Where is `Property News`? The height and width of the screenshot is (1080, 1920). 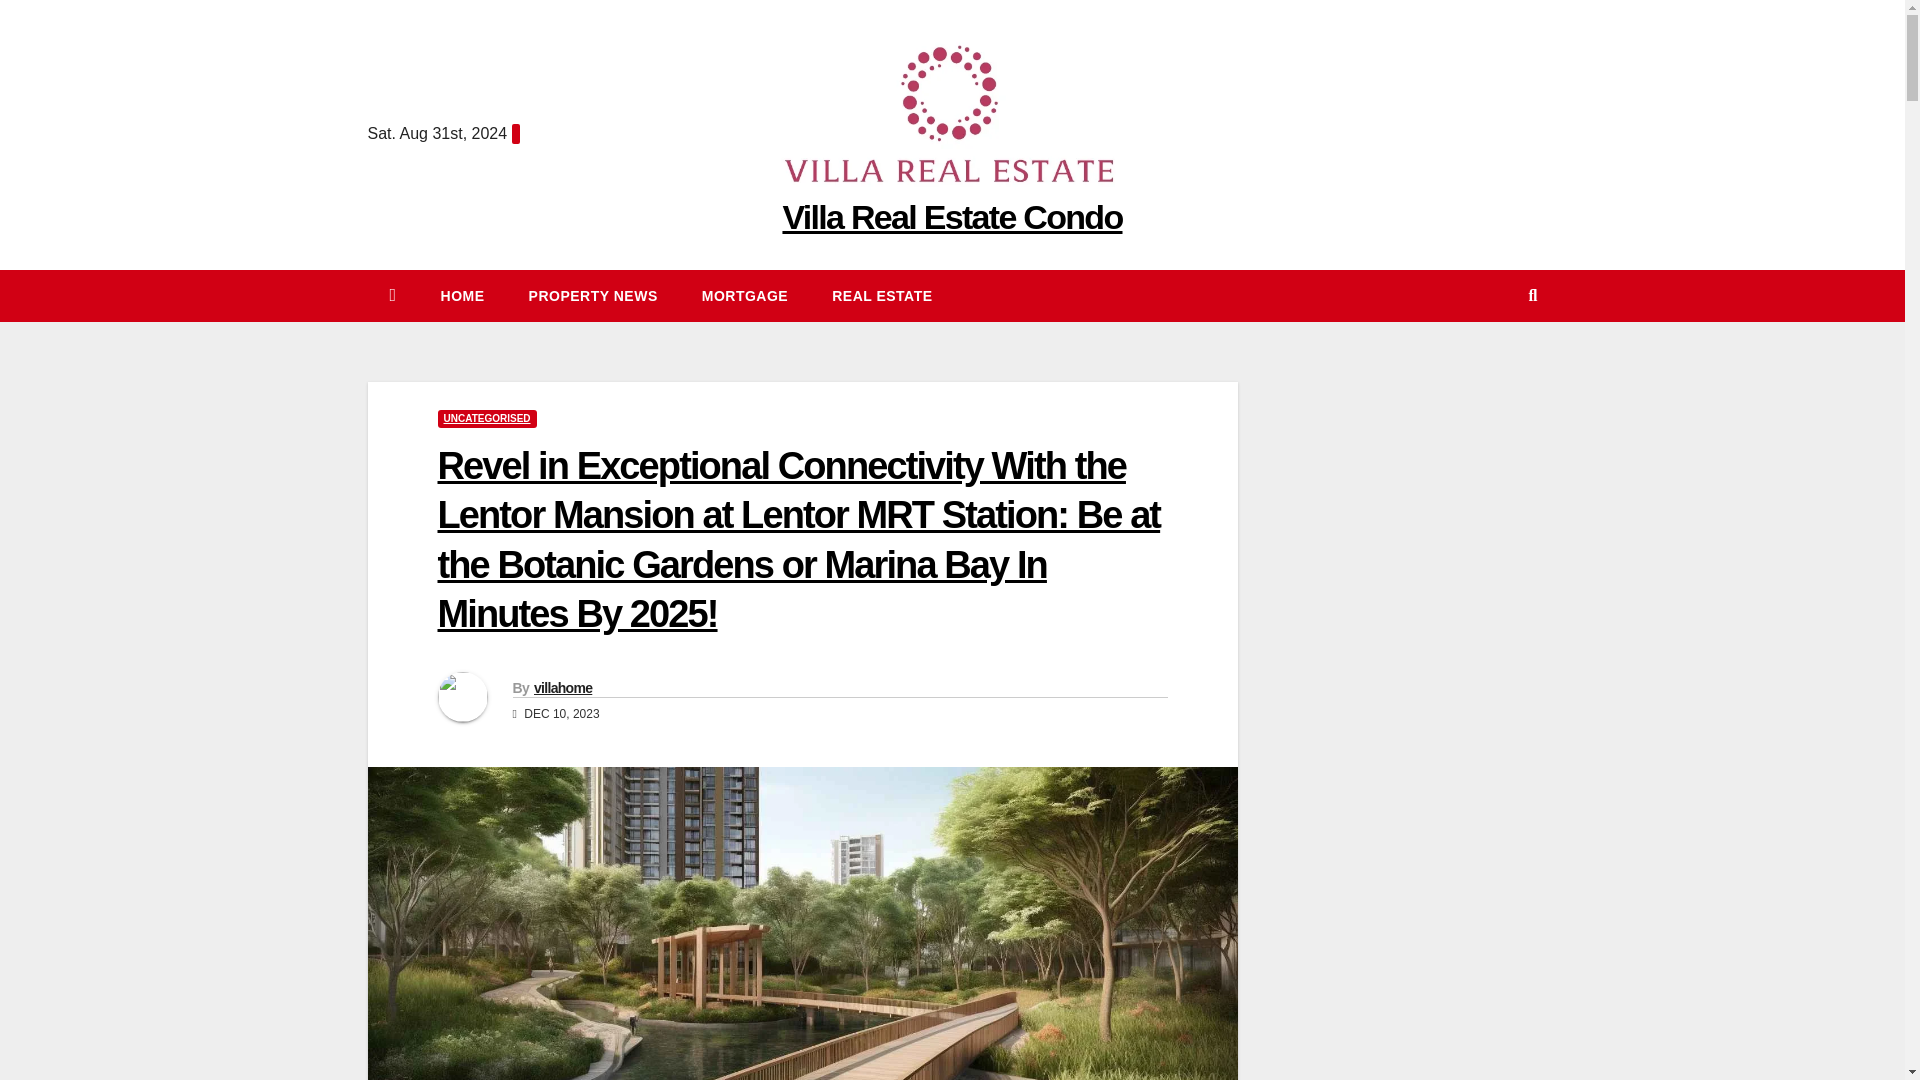 Property News is located at coordinates (592, 296).